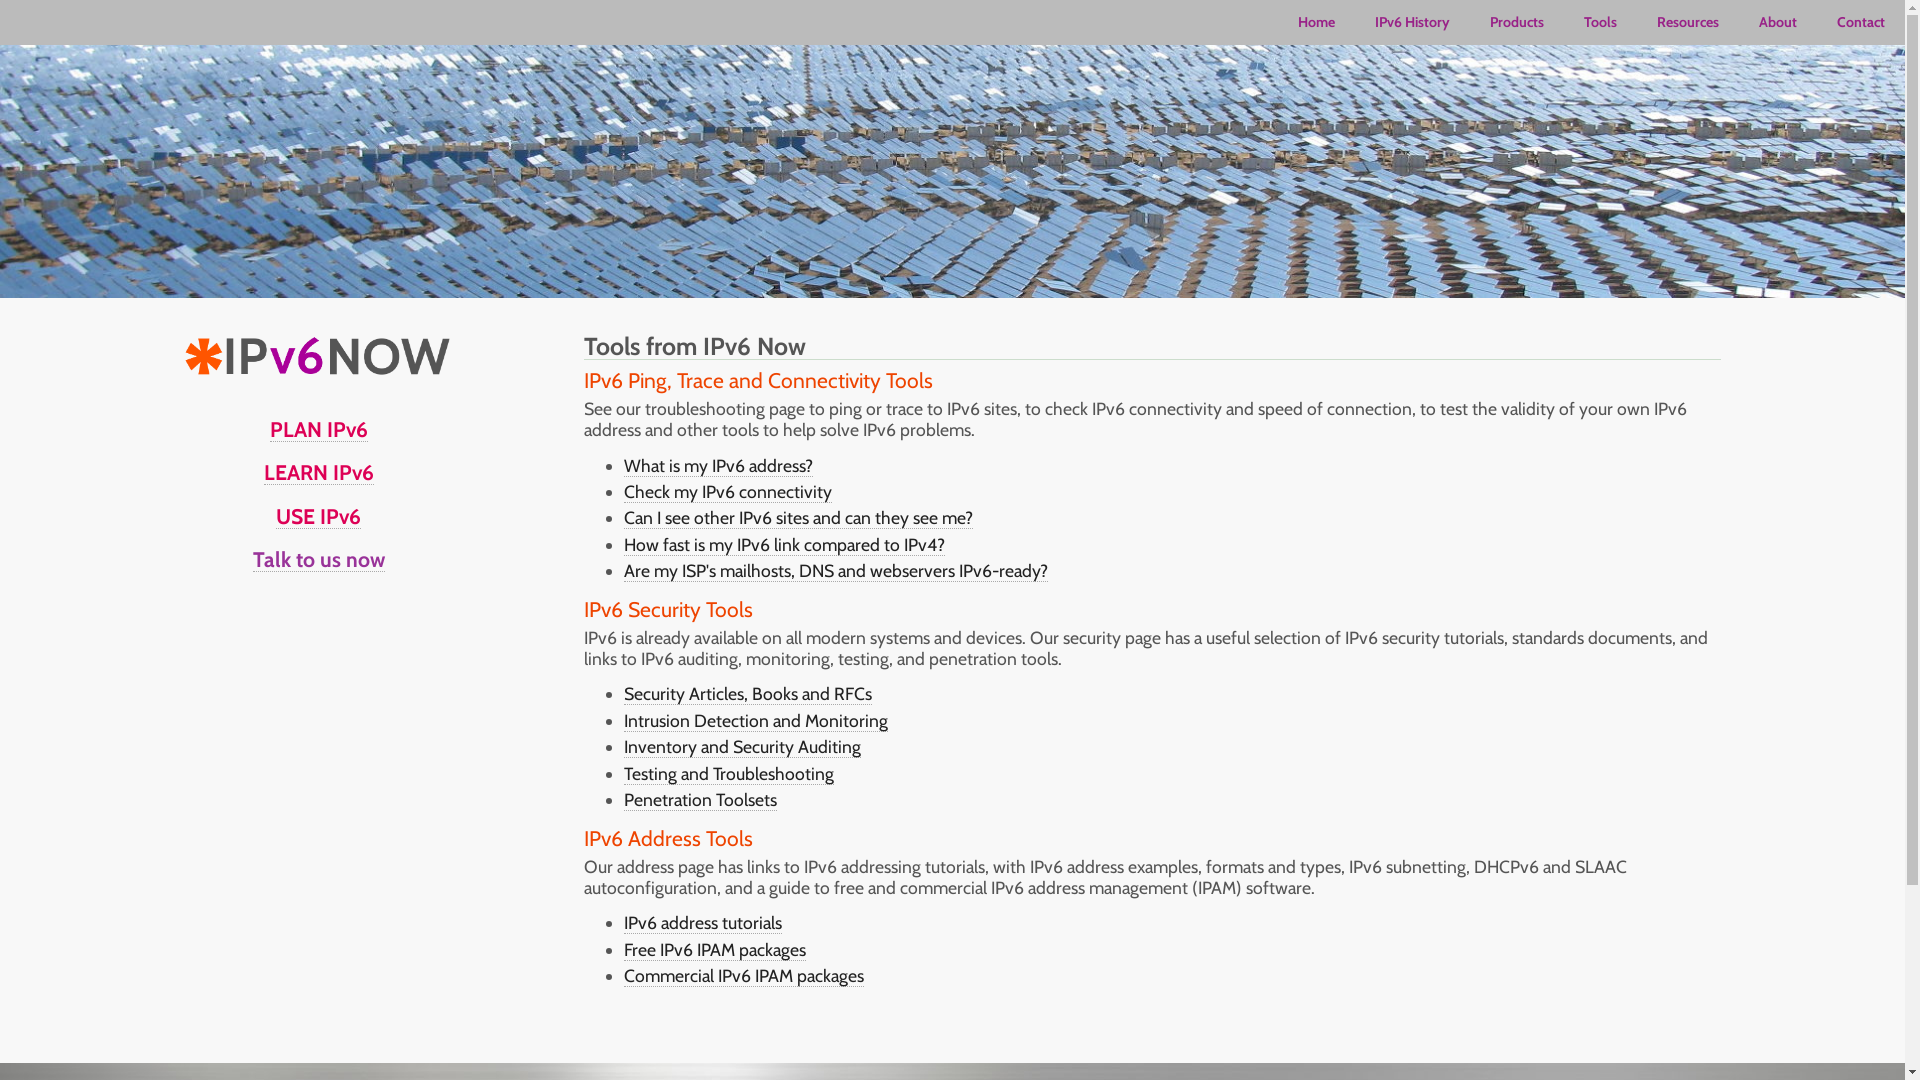 The width and height of the screenshot is (1920, 1080). I want to click on Inventory and Security Auditing, so click(742, 747).